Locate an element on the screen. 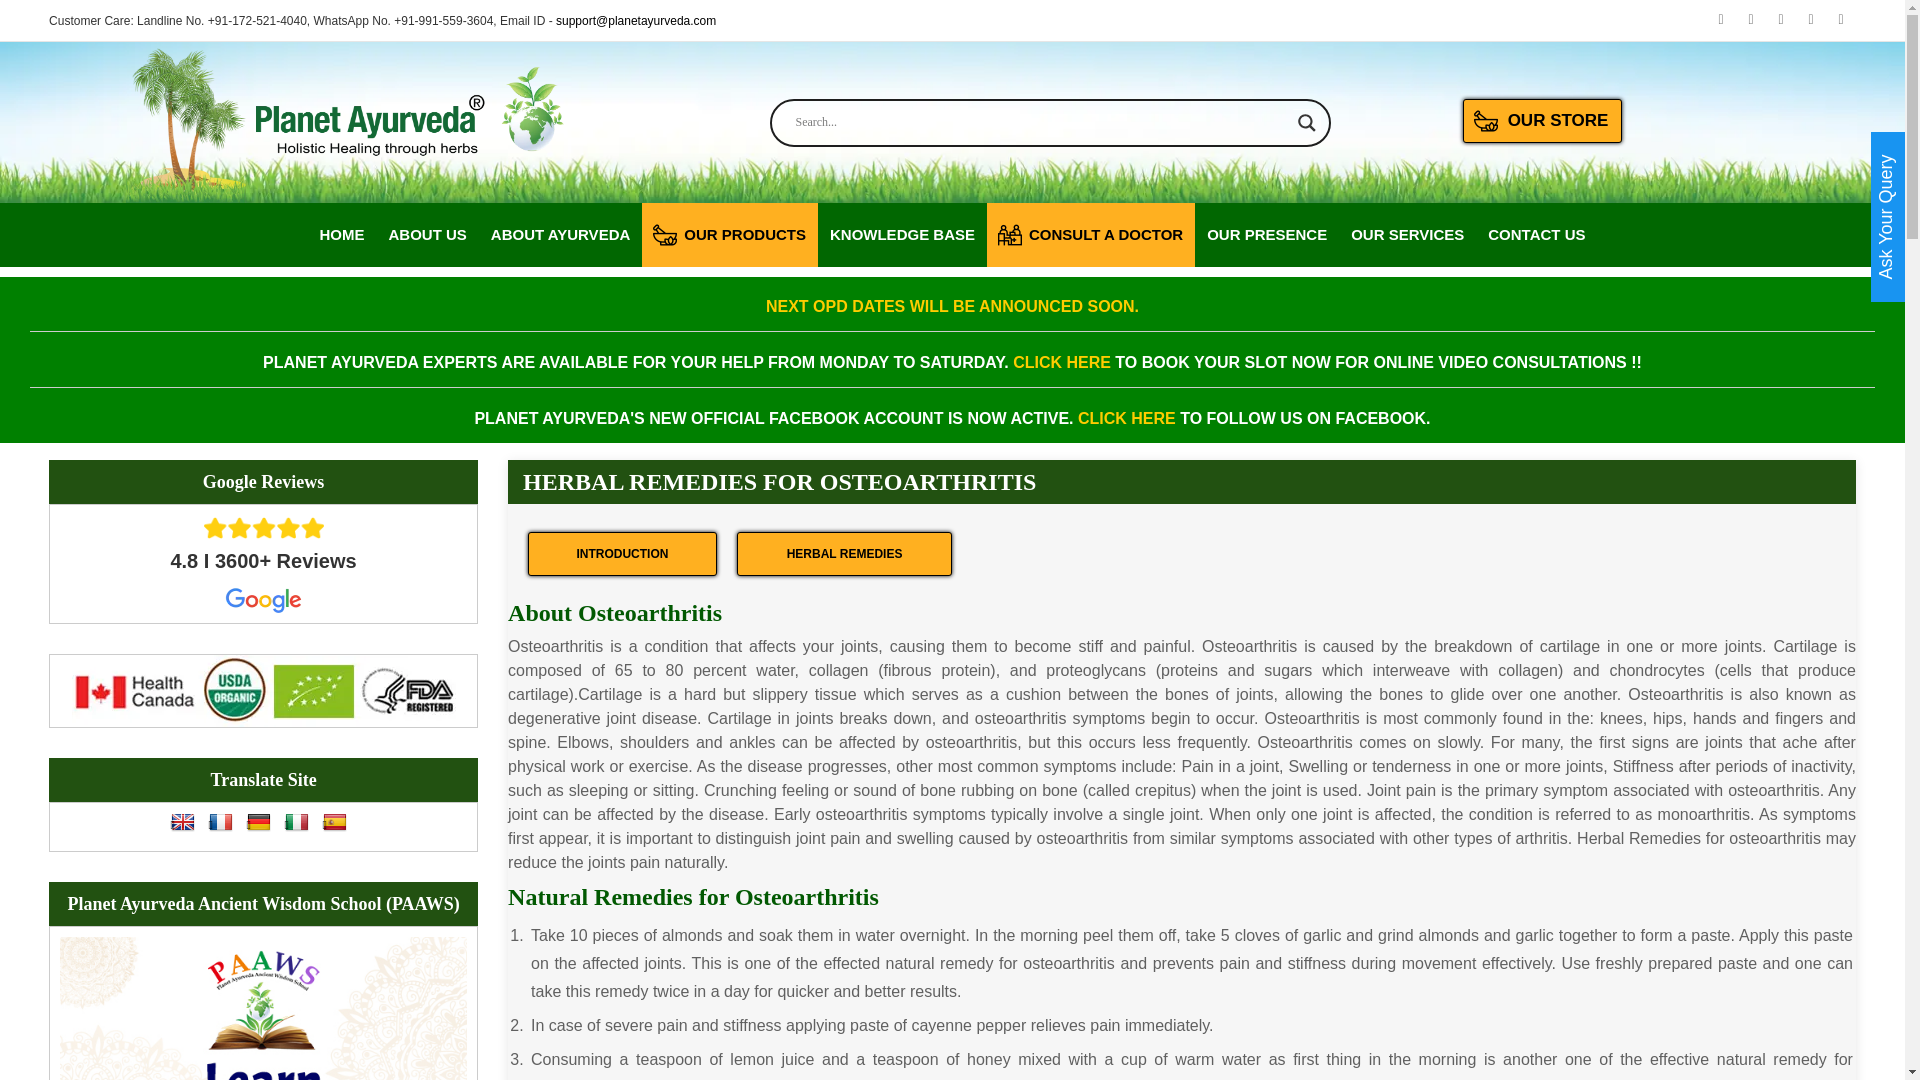 The width and height of the screenshot is (1920, 1080). OUR PRESENCE is located at coordinates (1266, 234).